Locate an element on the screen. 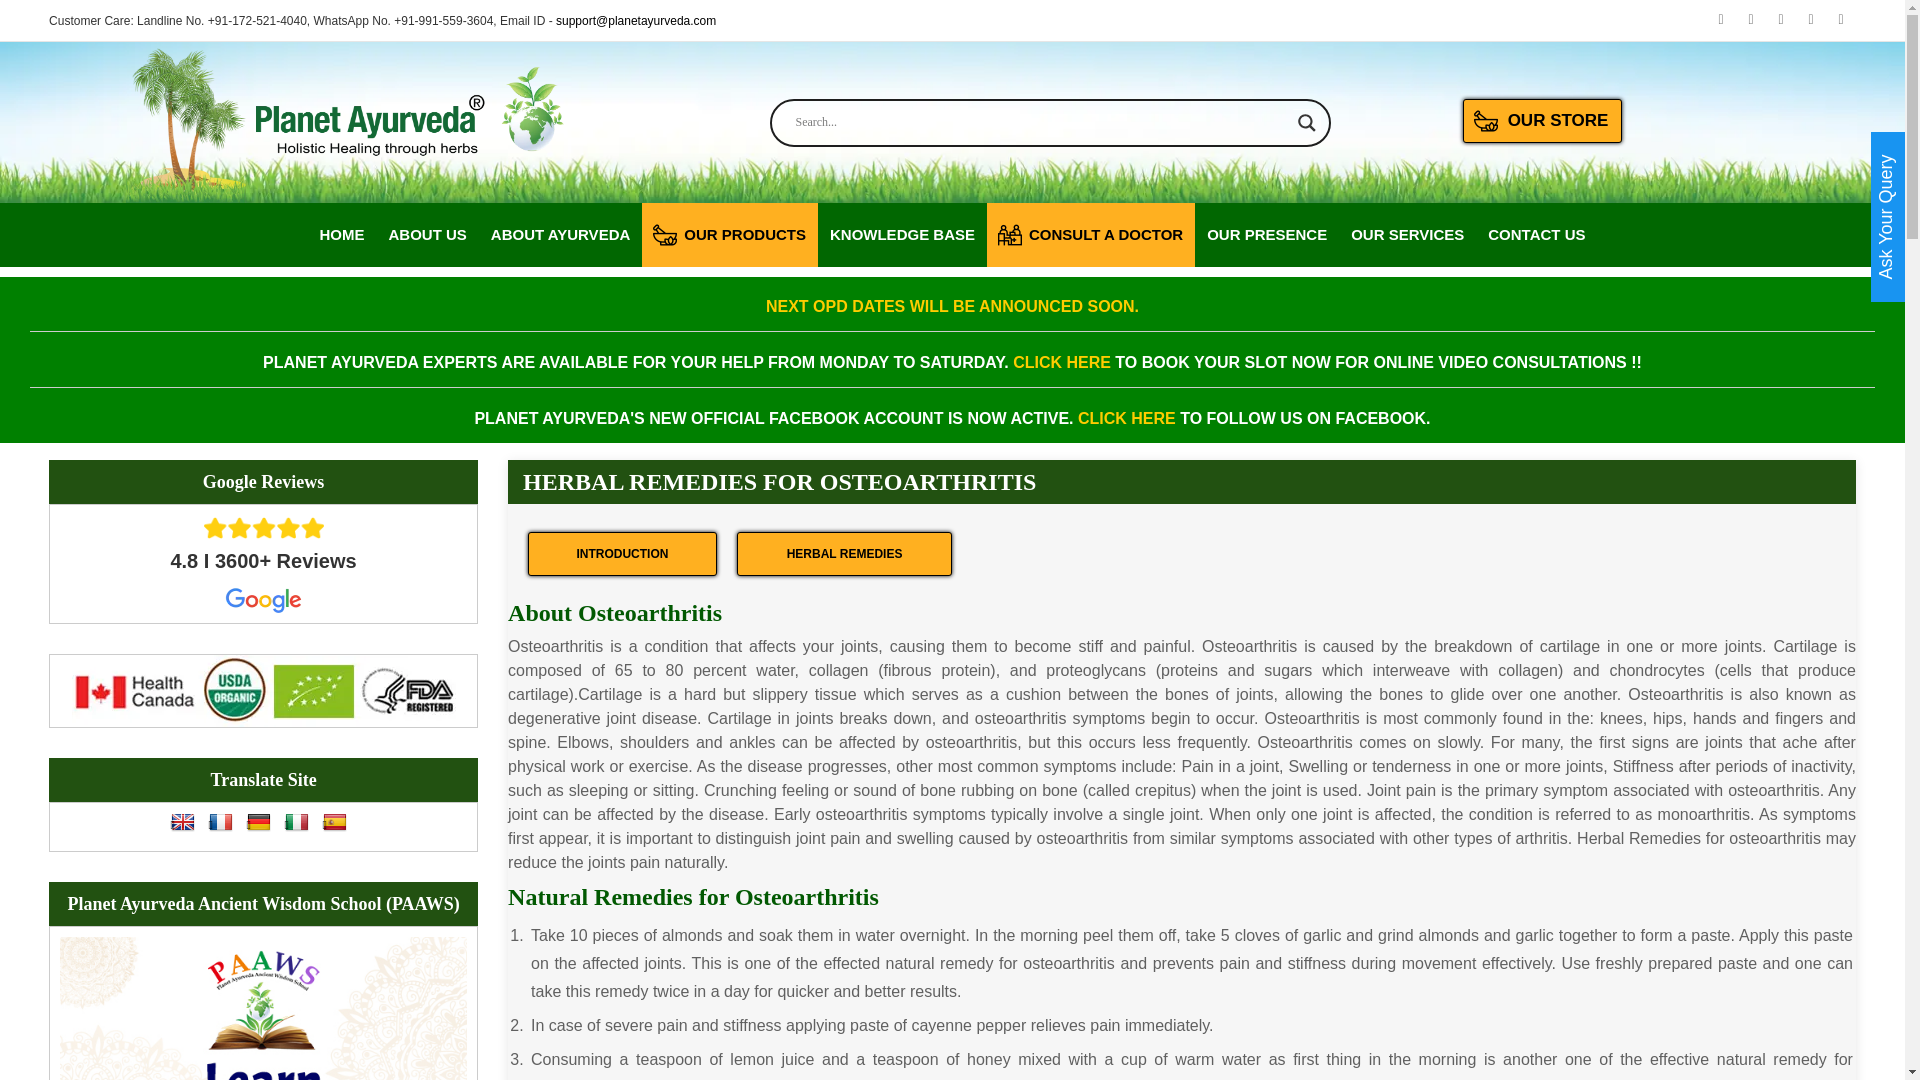 The width and height of the screenshot is (1920, 1080). OUR PRESENCE is located at coordinates (1266, 234).